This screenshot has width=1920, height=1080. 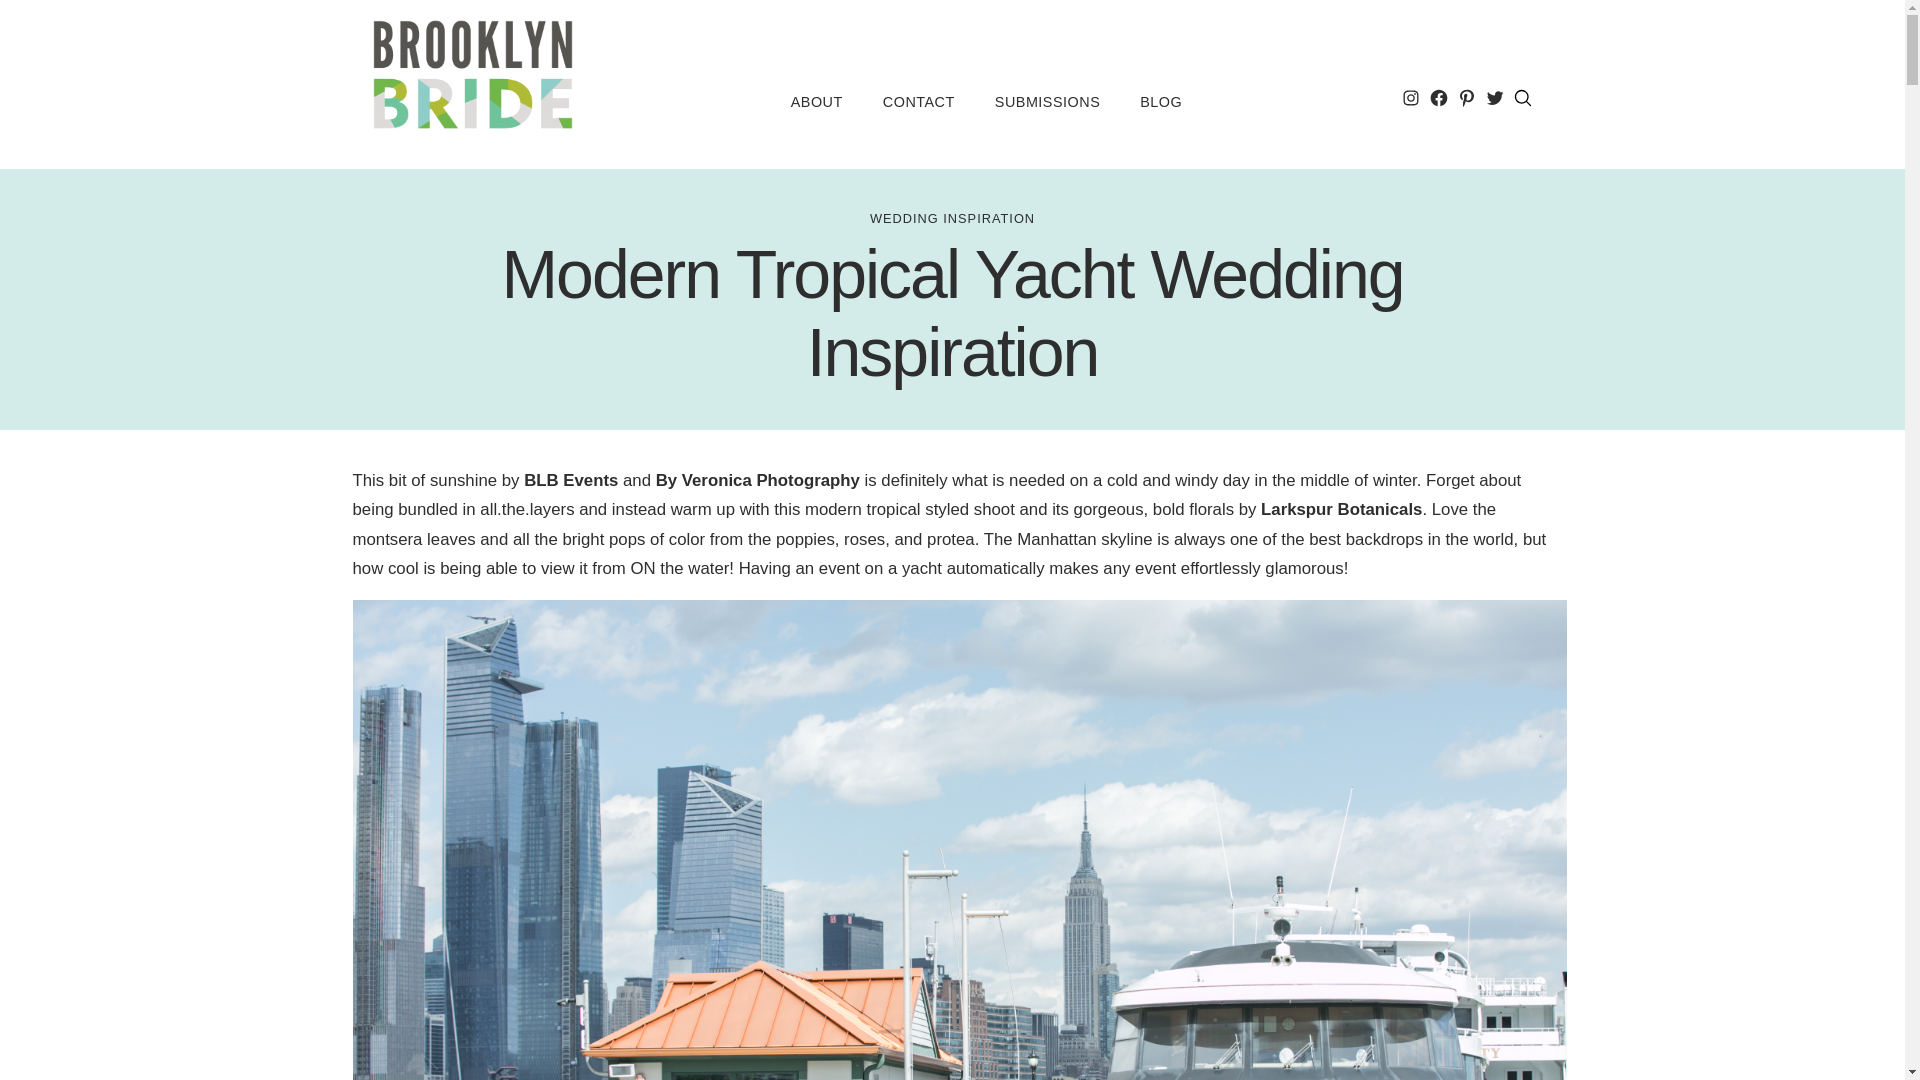 I want to click on Facebook, so click(x=1438, y=98).